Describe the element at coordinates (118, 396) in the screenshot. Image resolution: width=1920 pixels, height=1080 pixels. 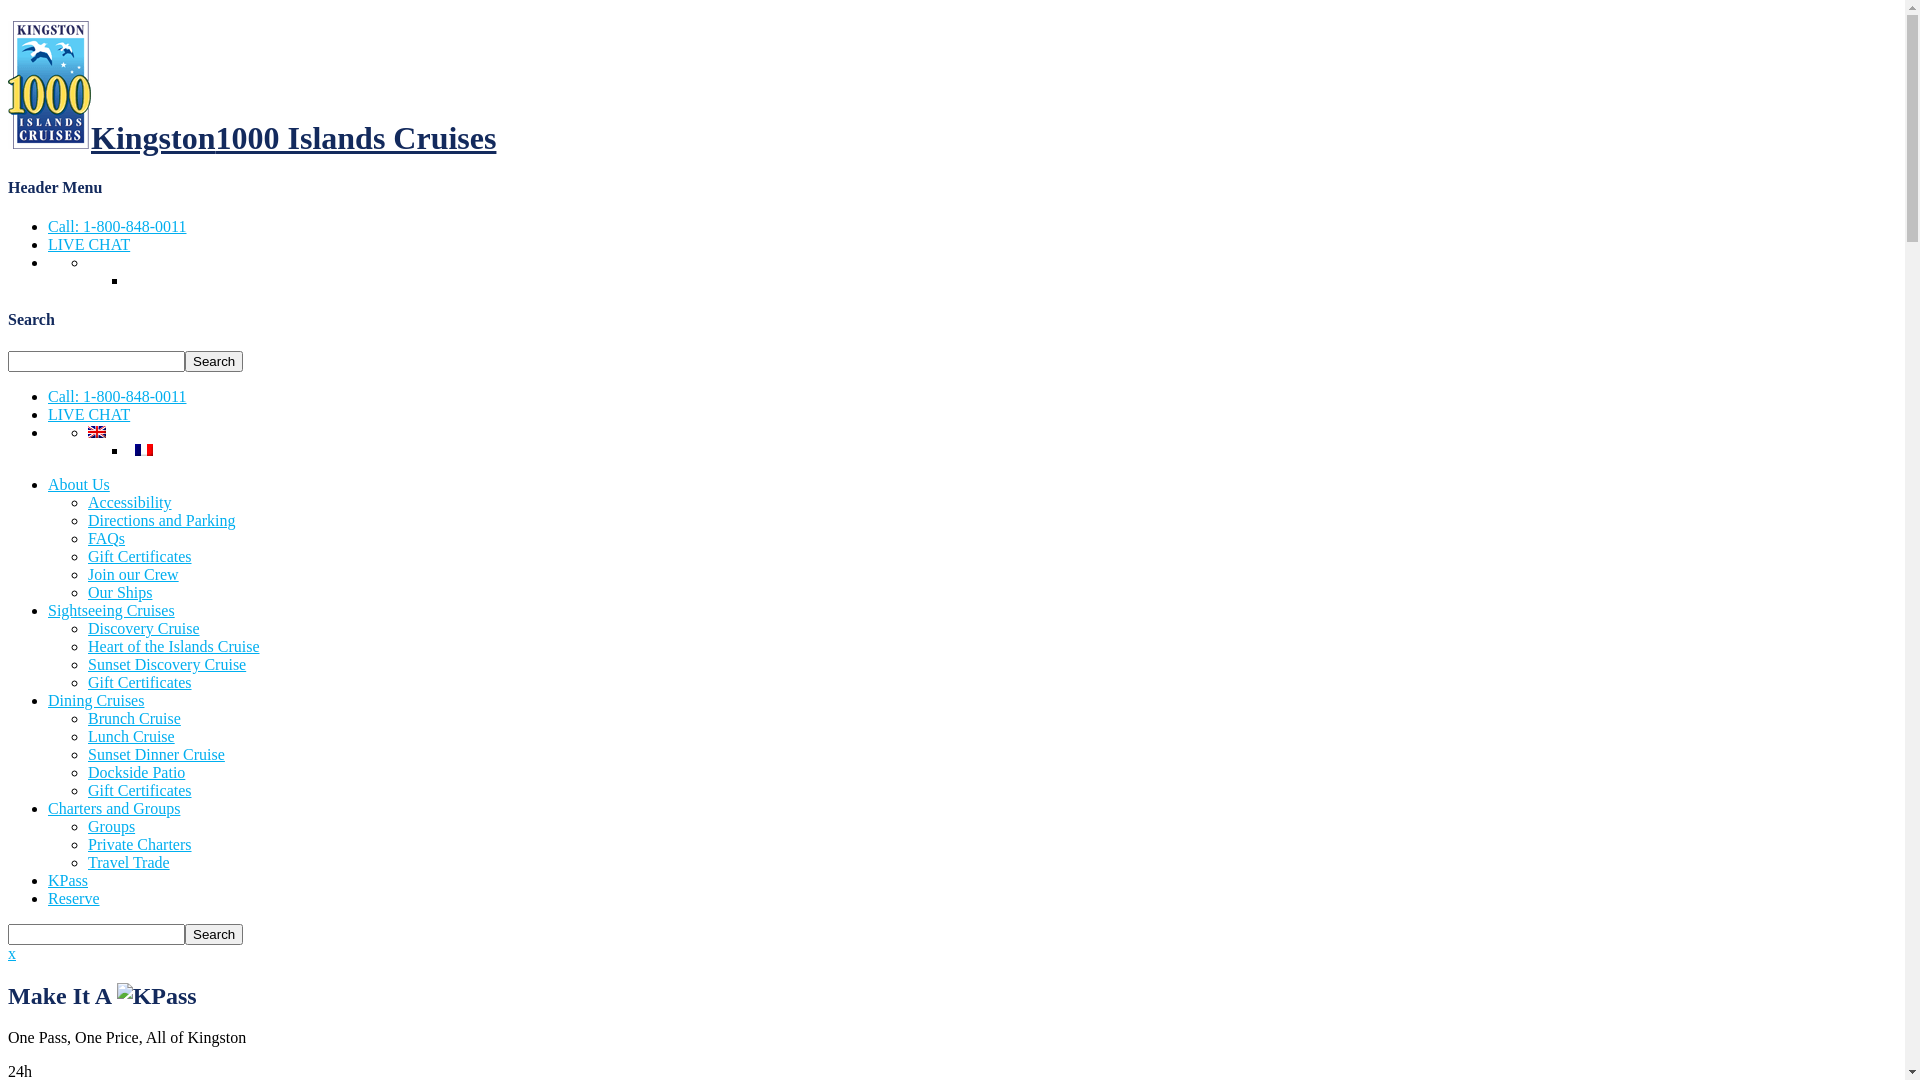
I see `Call: 1-800-848-0011` at that location.